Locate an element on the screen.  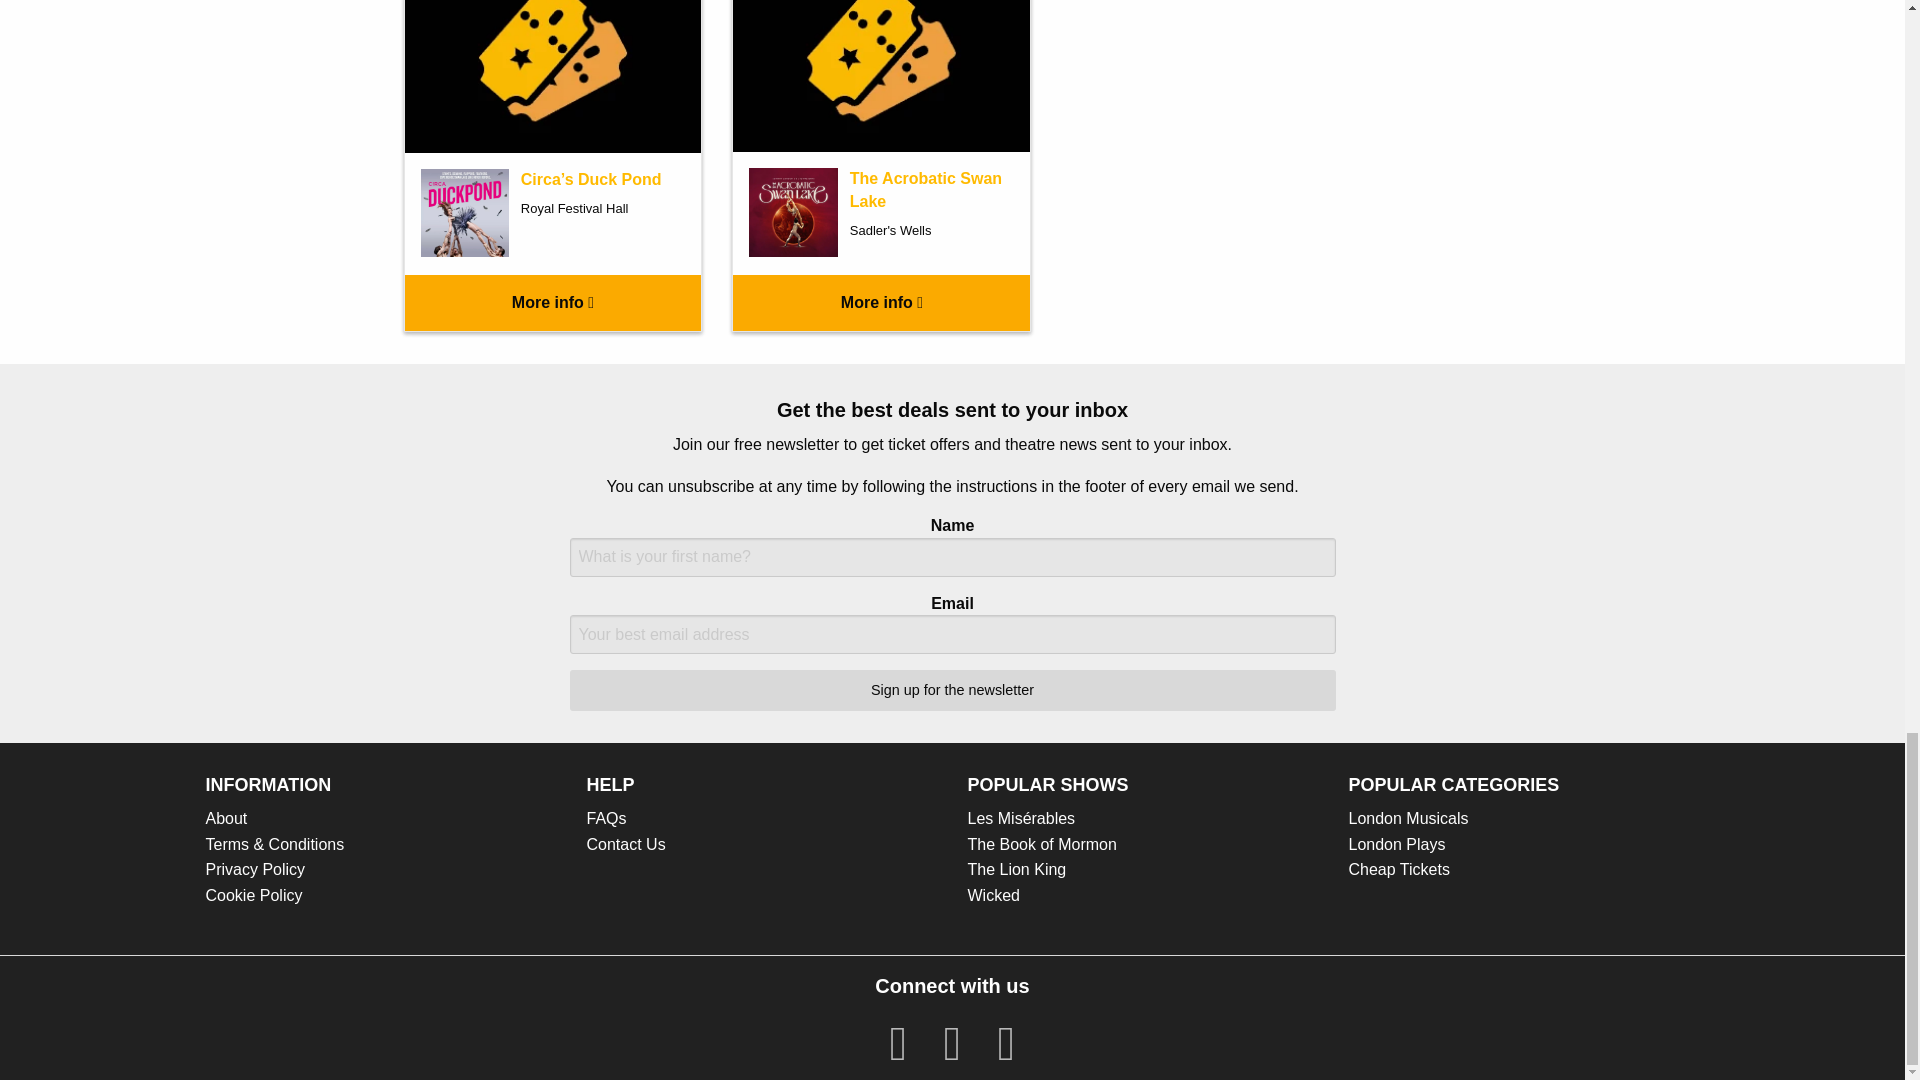
More info  is located at coordinates (881, 302).